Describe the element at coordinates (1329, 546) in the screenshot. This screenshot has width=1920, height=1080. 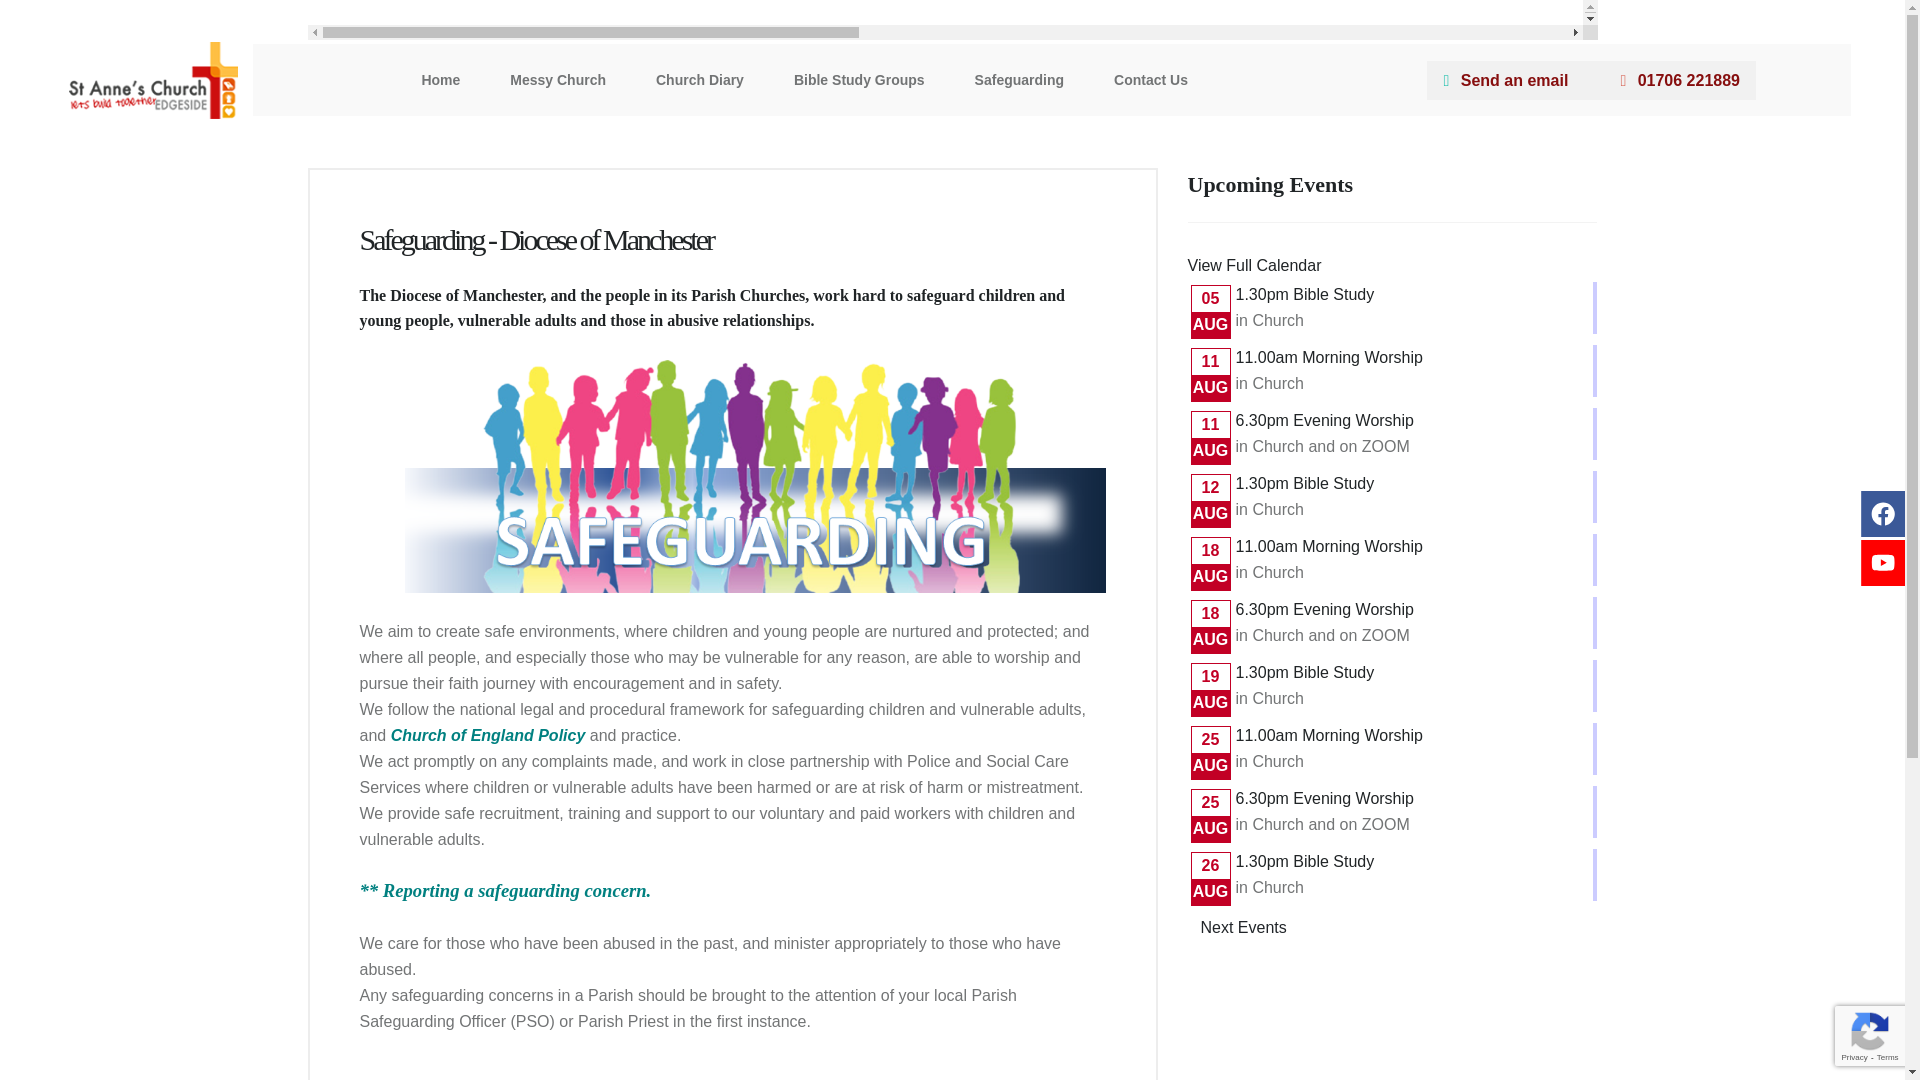
I see `11.00am Morning Worship` at that location.